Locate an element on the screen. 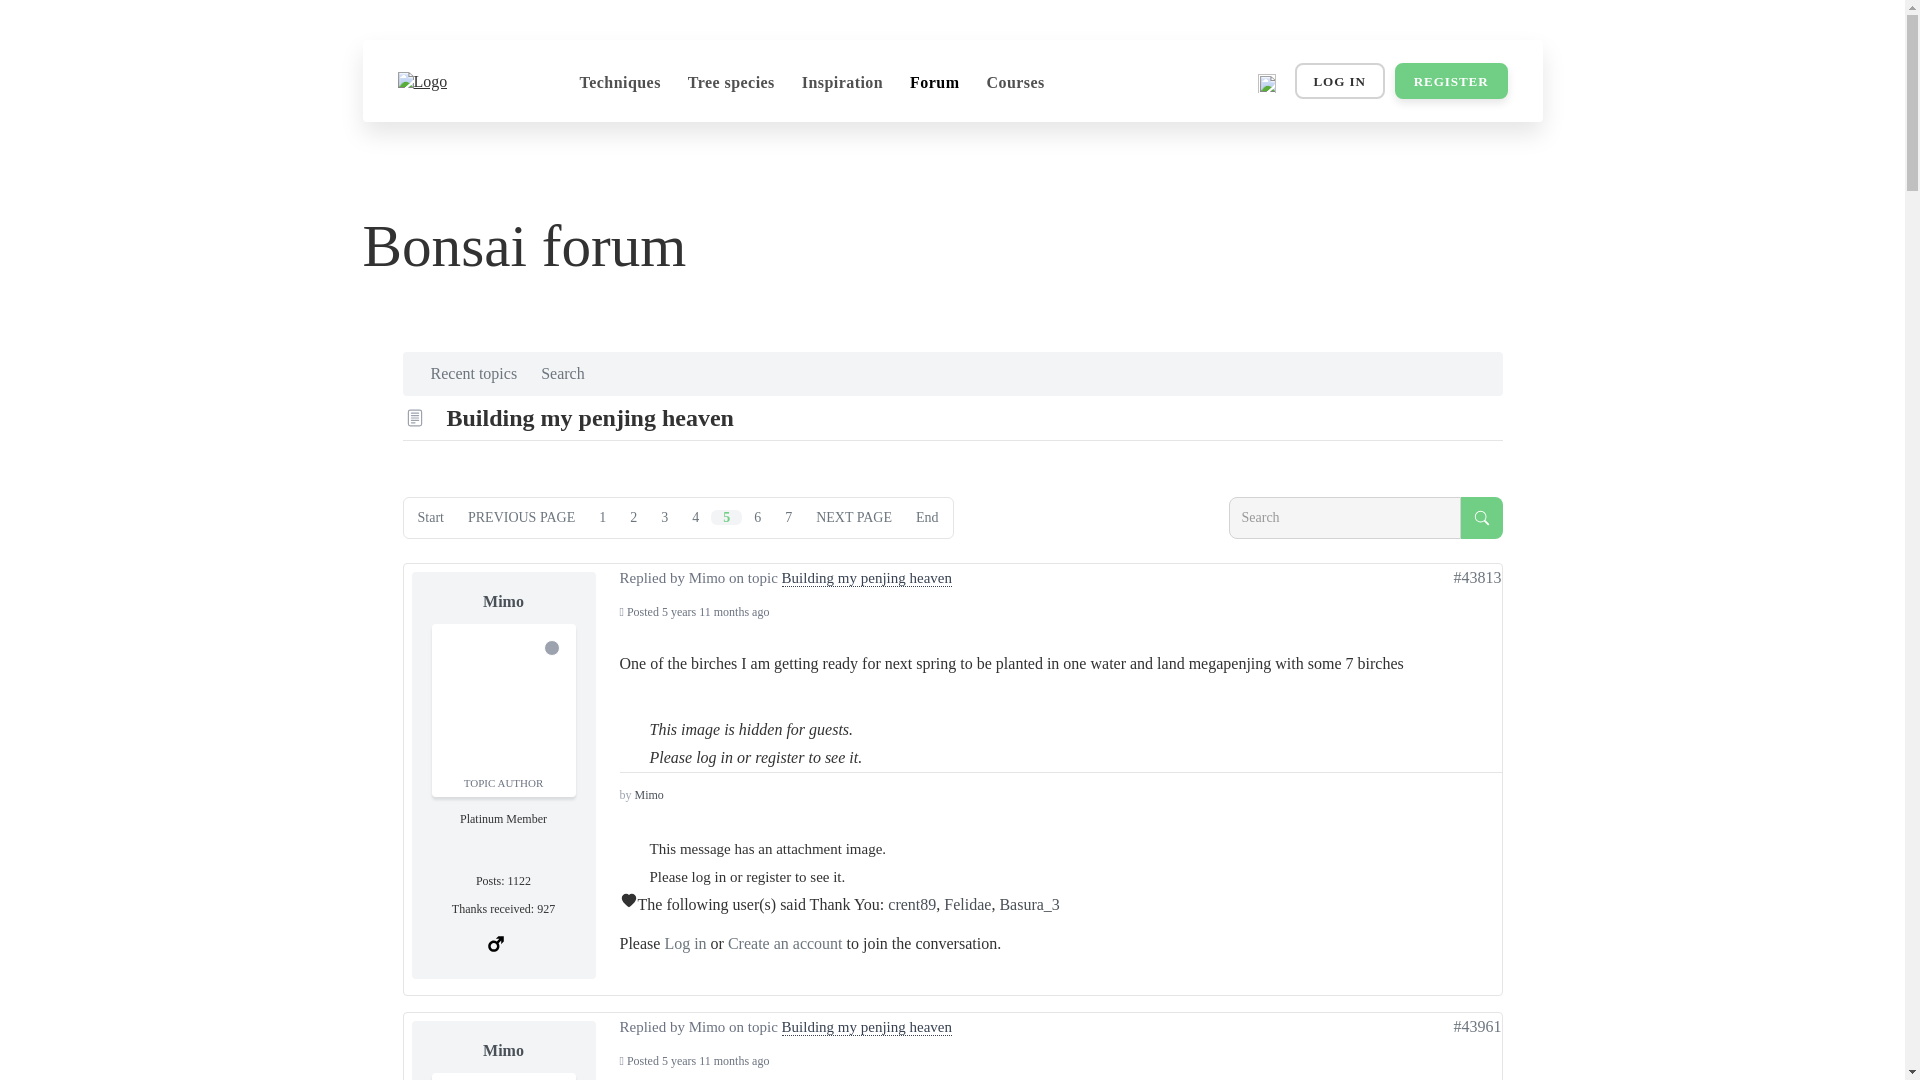  Tree species is located at coordinates (731, 83).